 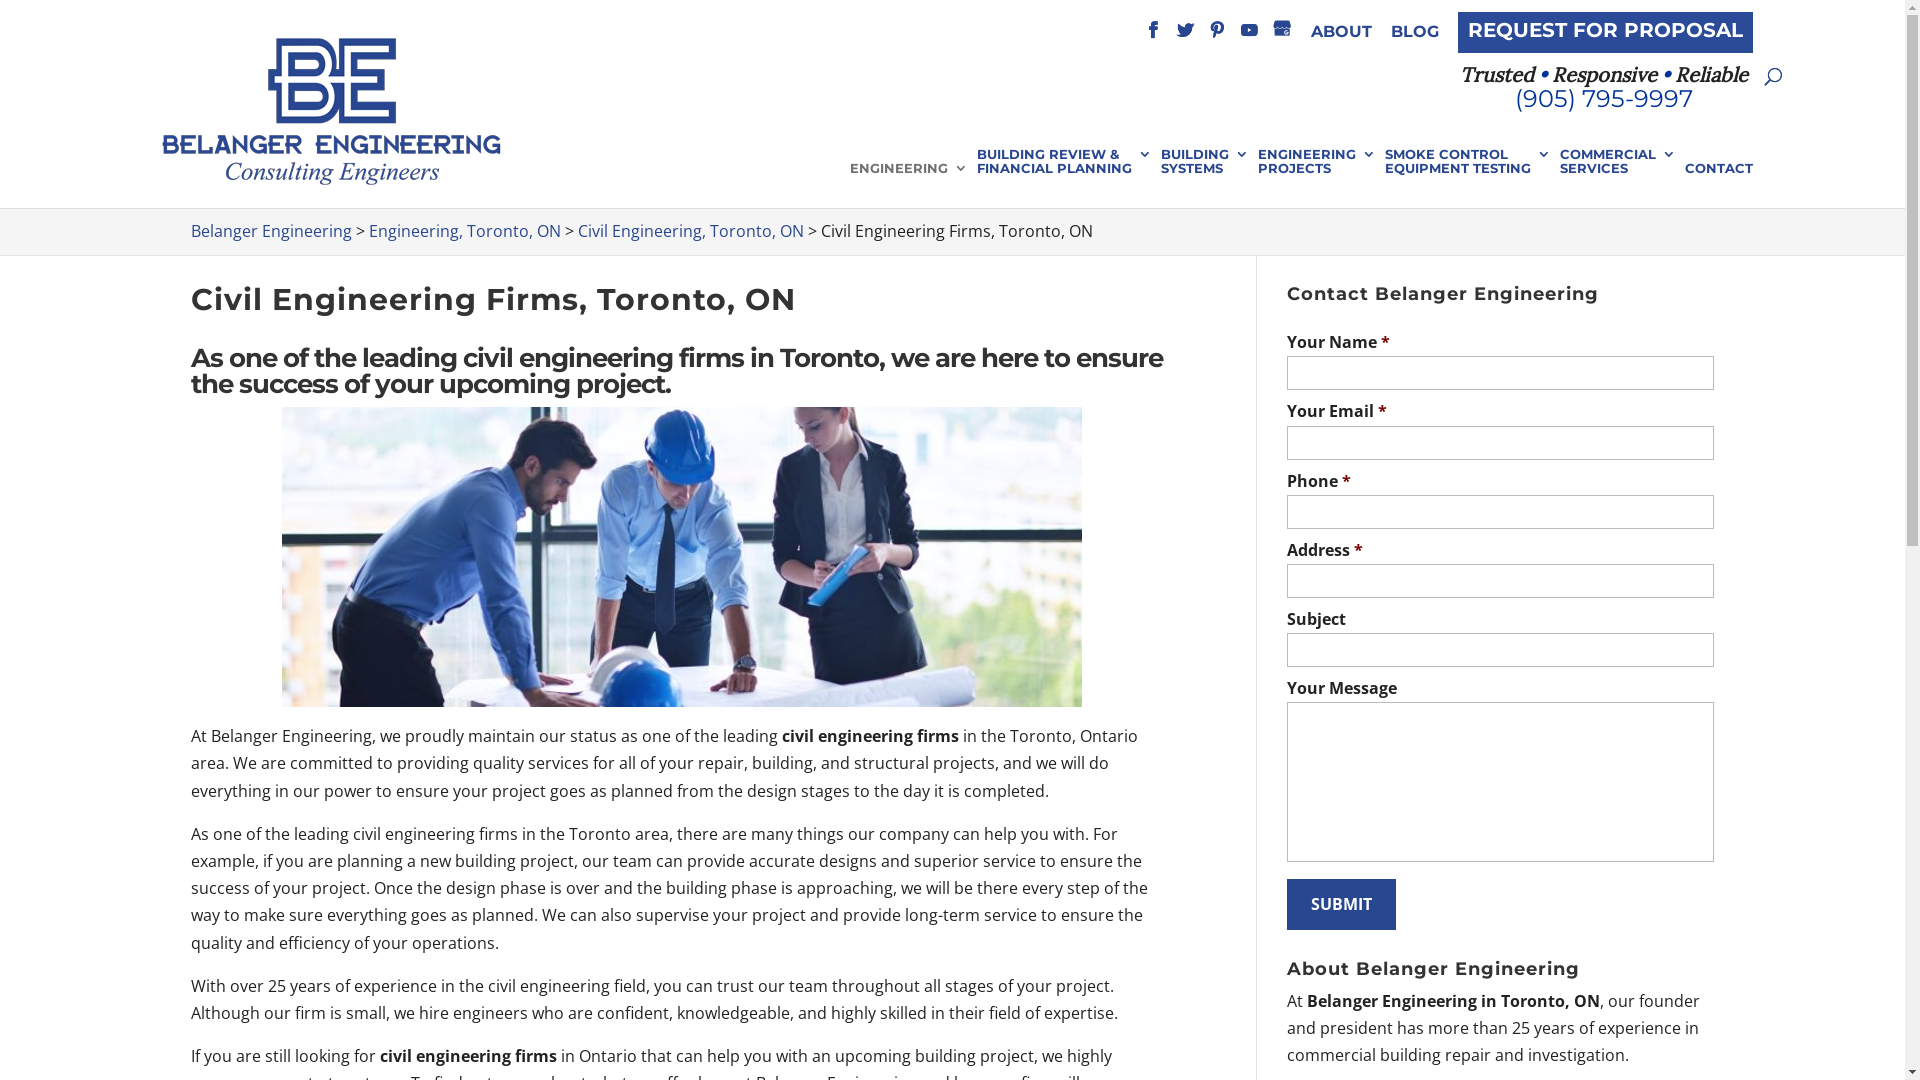 I want to click on SMOKE CONTROL
EQUIPMENT TESTING, so click(x=1467, y=178).